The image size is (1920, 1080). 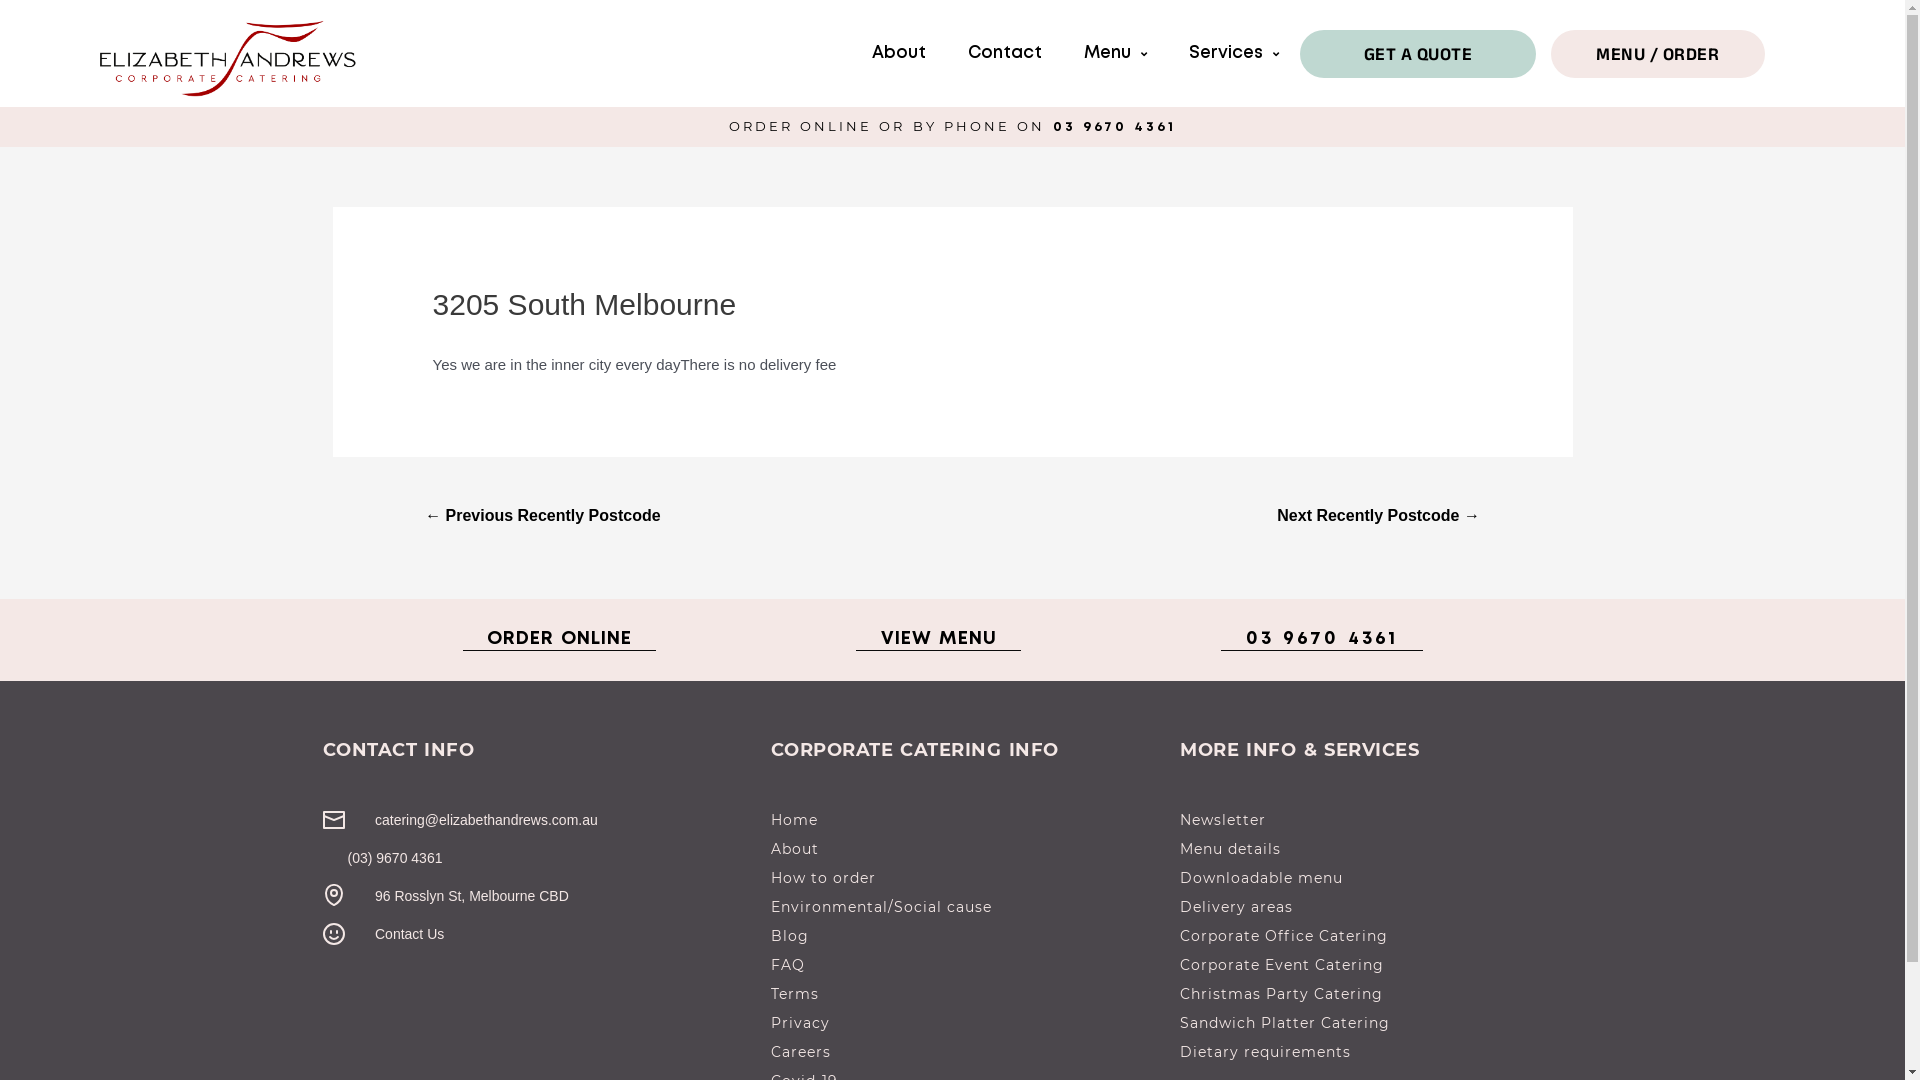 What do you see at coordinates (965, 849) in the screenshot?
I see `About` at bounding box center [965, 849].